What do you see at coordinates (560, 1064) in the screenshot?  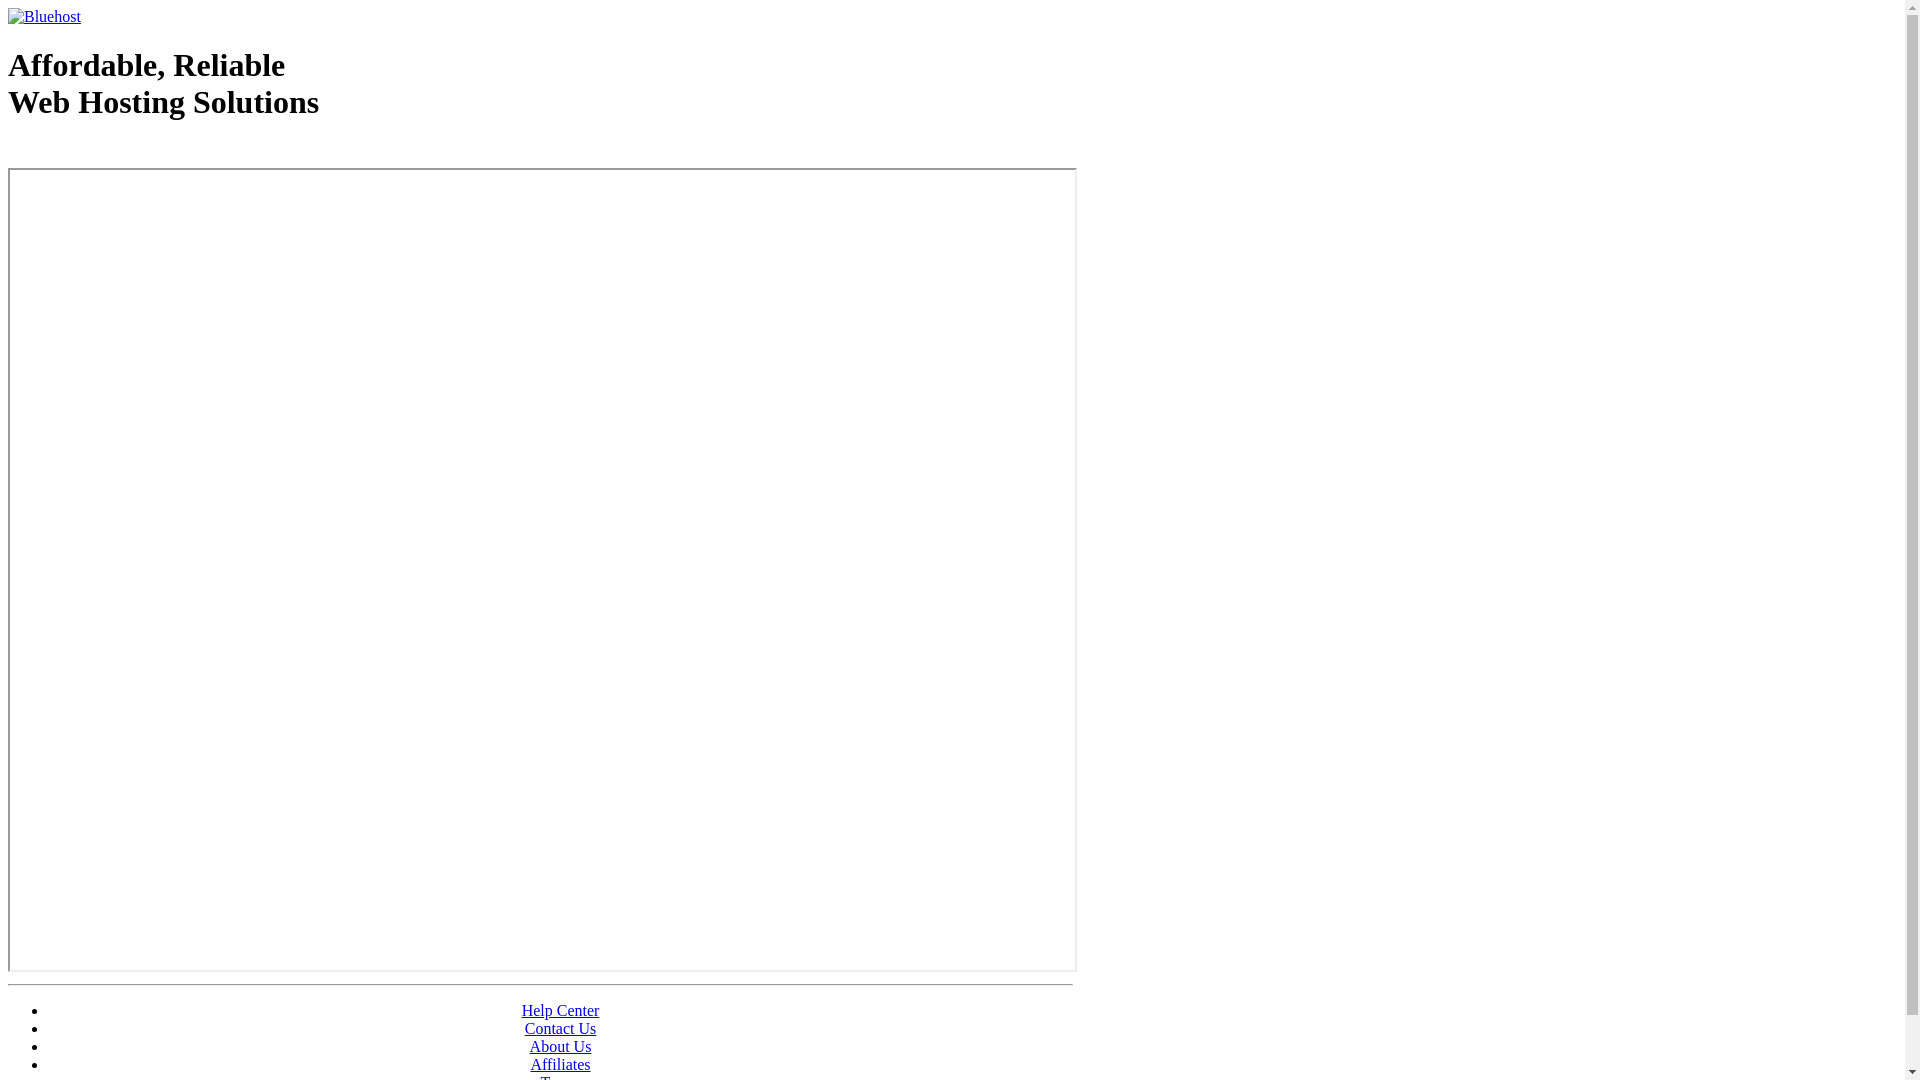 I see `Affiliates` at bounding box center [560, 1064].